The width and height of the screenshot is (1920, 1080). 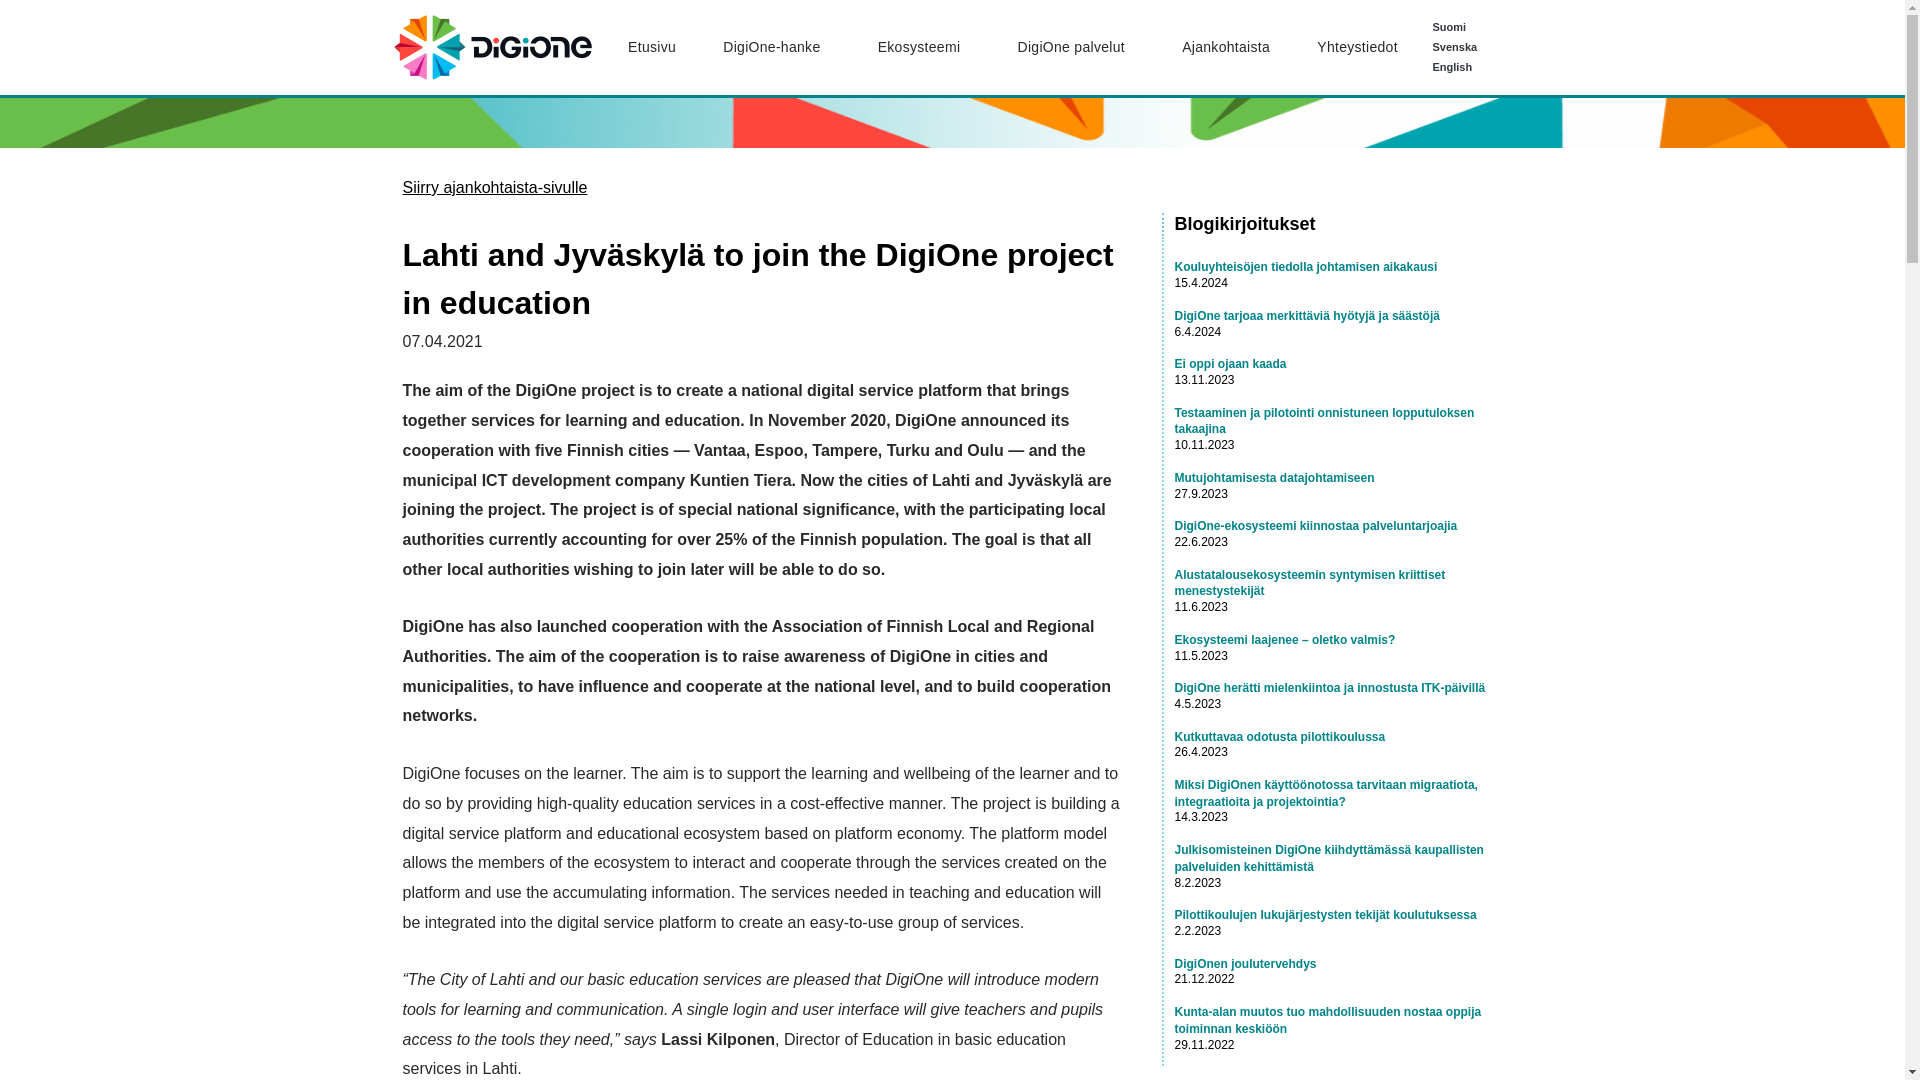 What do you see at coordinates (1076, 46) in the screenshot?
I see `DigiOne palvelut` at bounding box center [1076, 46].